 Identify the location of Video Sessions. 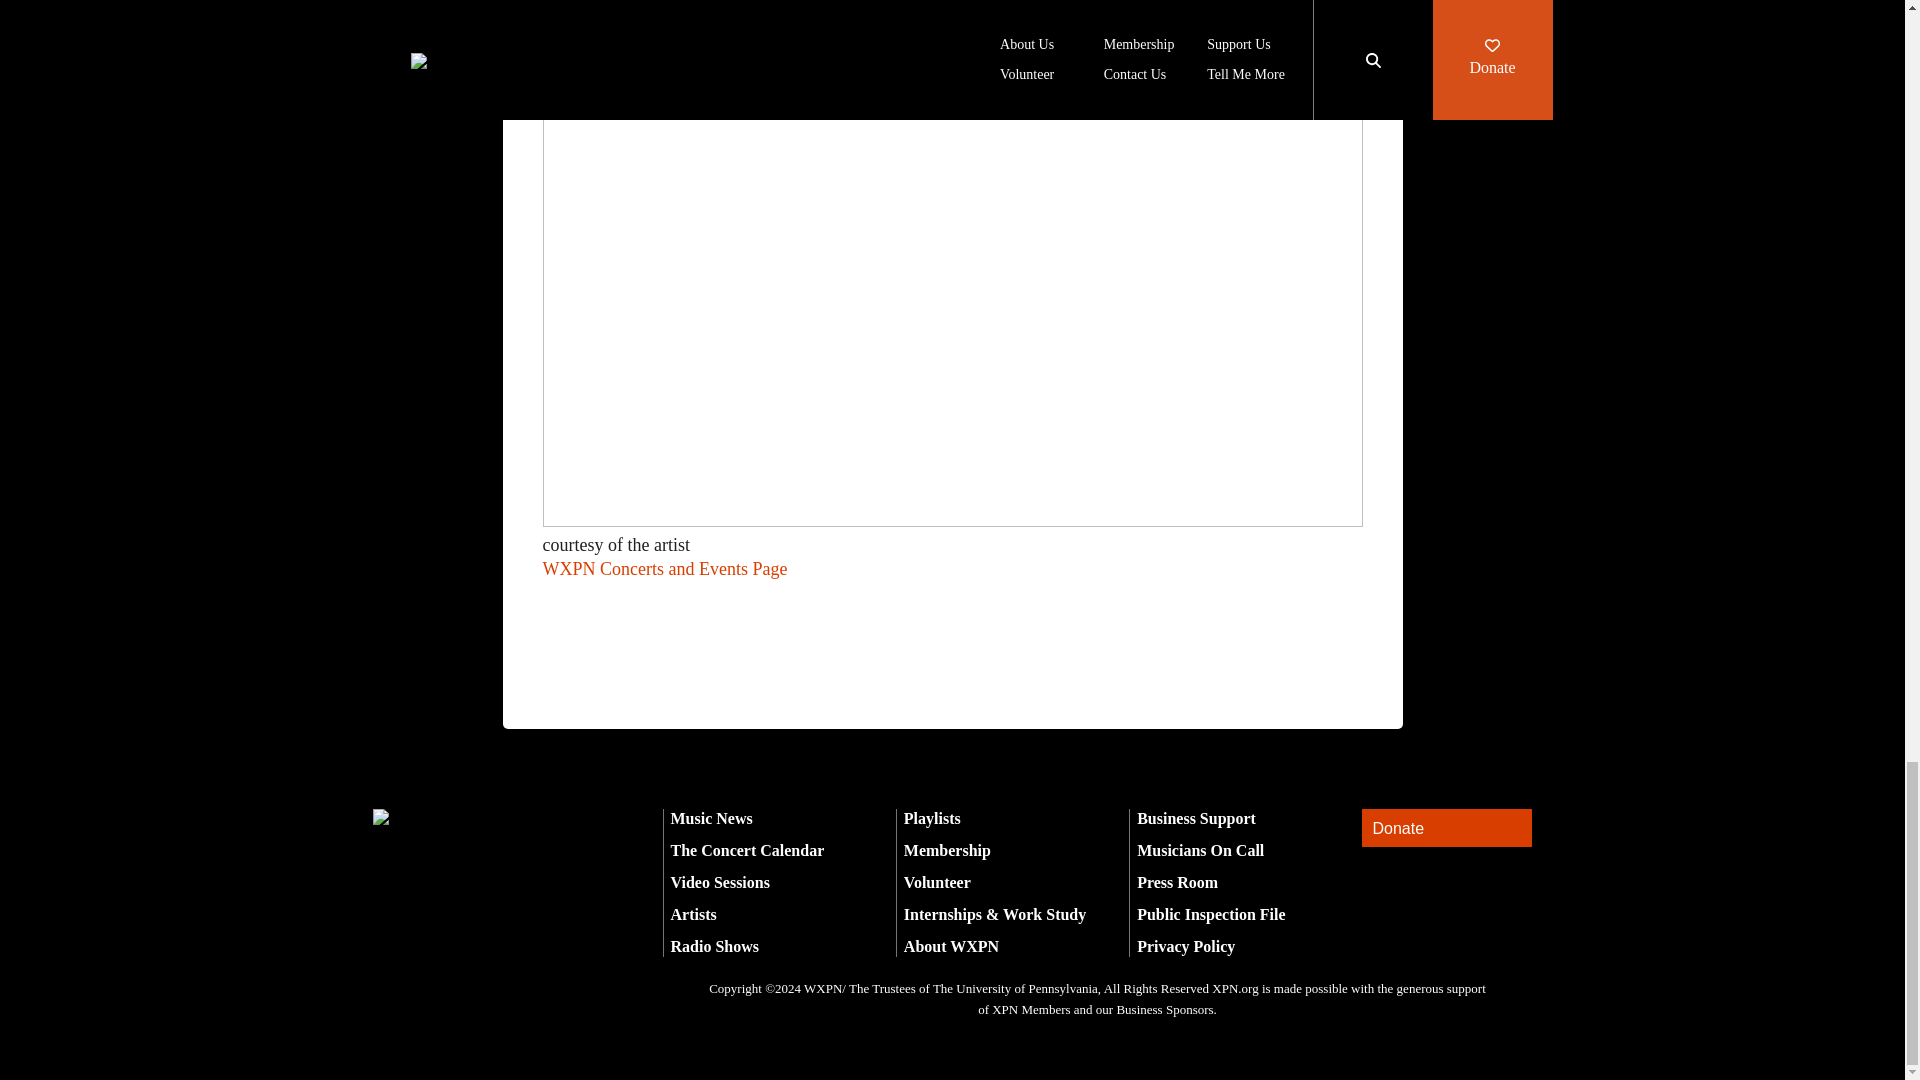
(720, 882).